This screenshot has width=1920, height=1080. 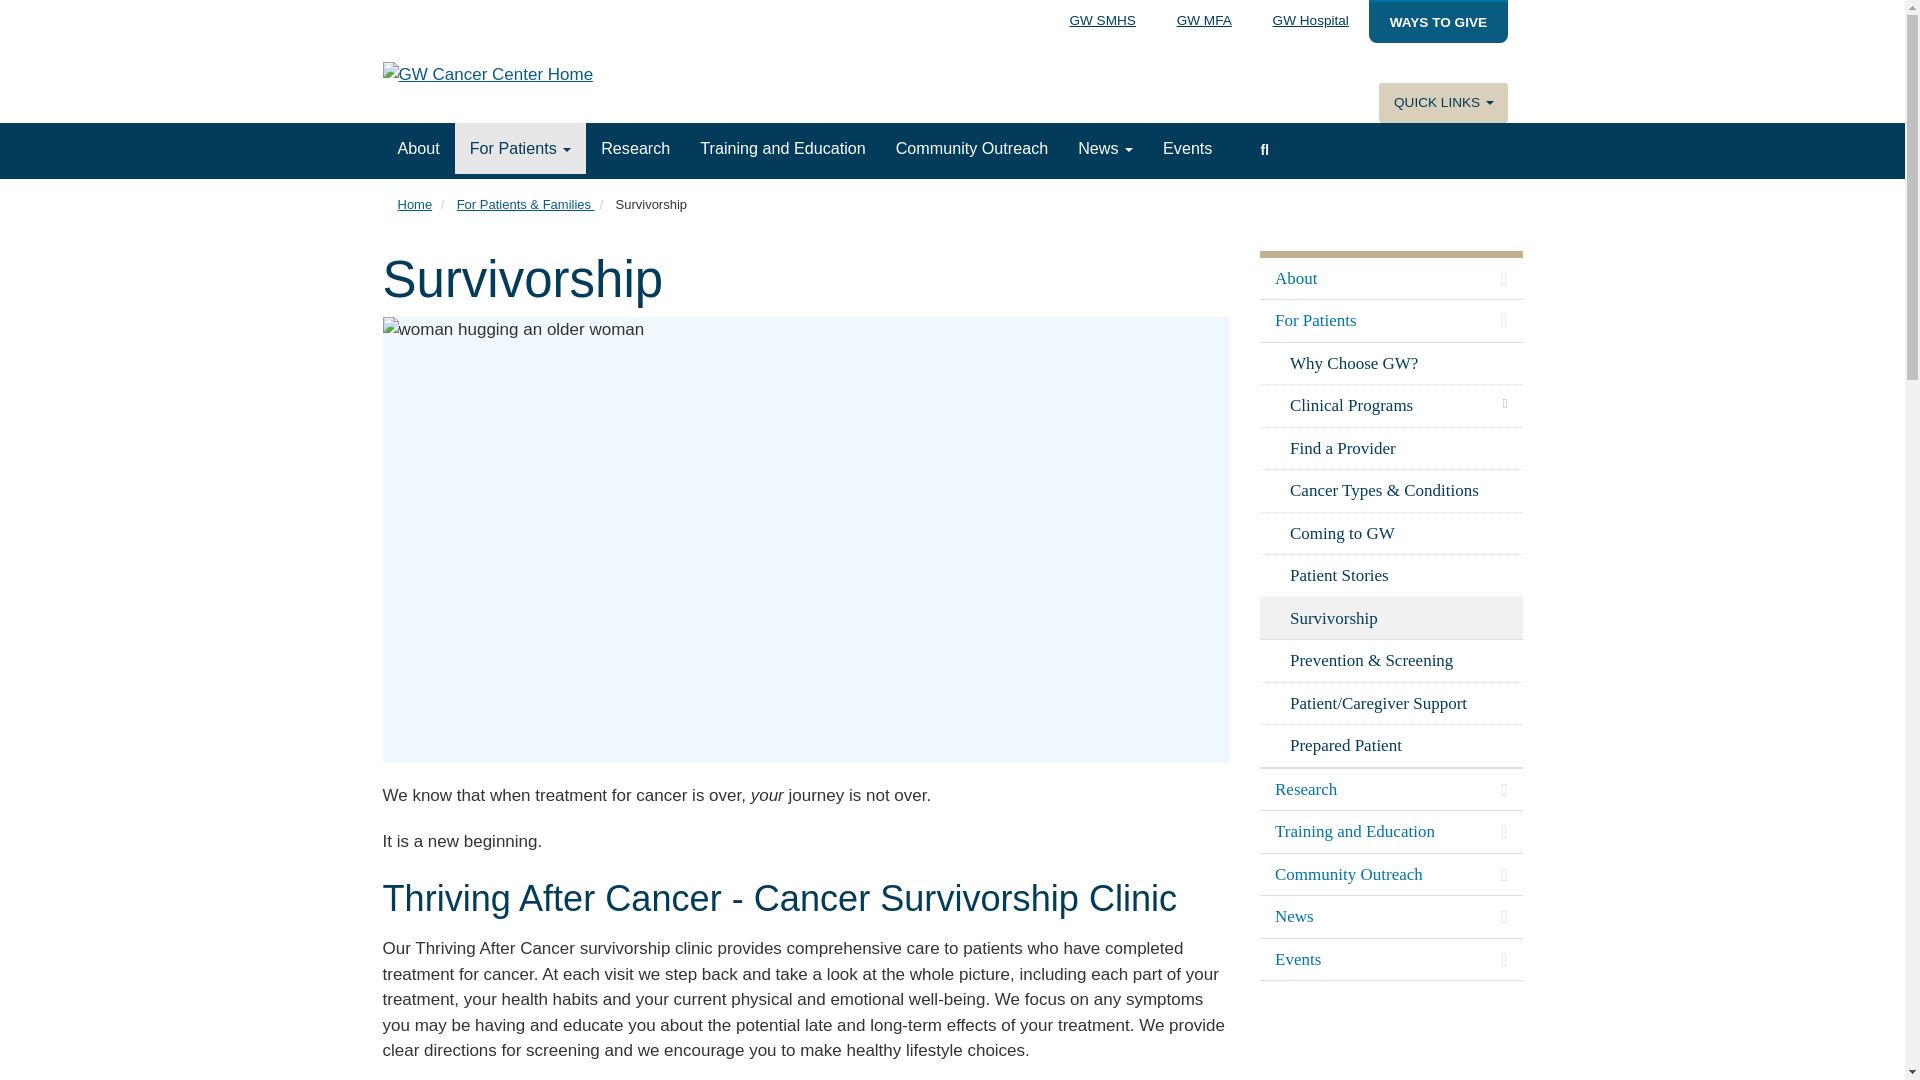 What do you see at coordinates (1438, 22) in the screenshot?
I see `WAYS TO GIVE` at bounding box center [1438, 22].